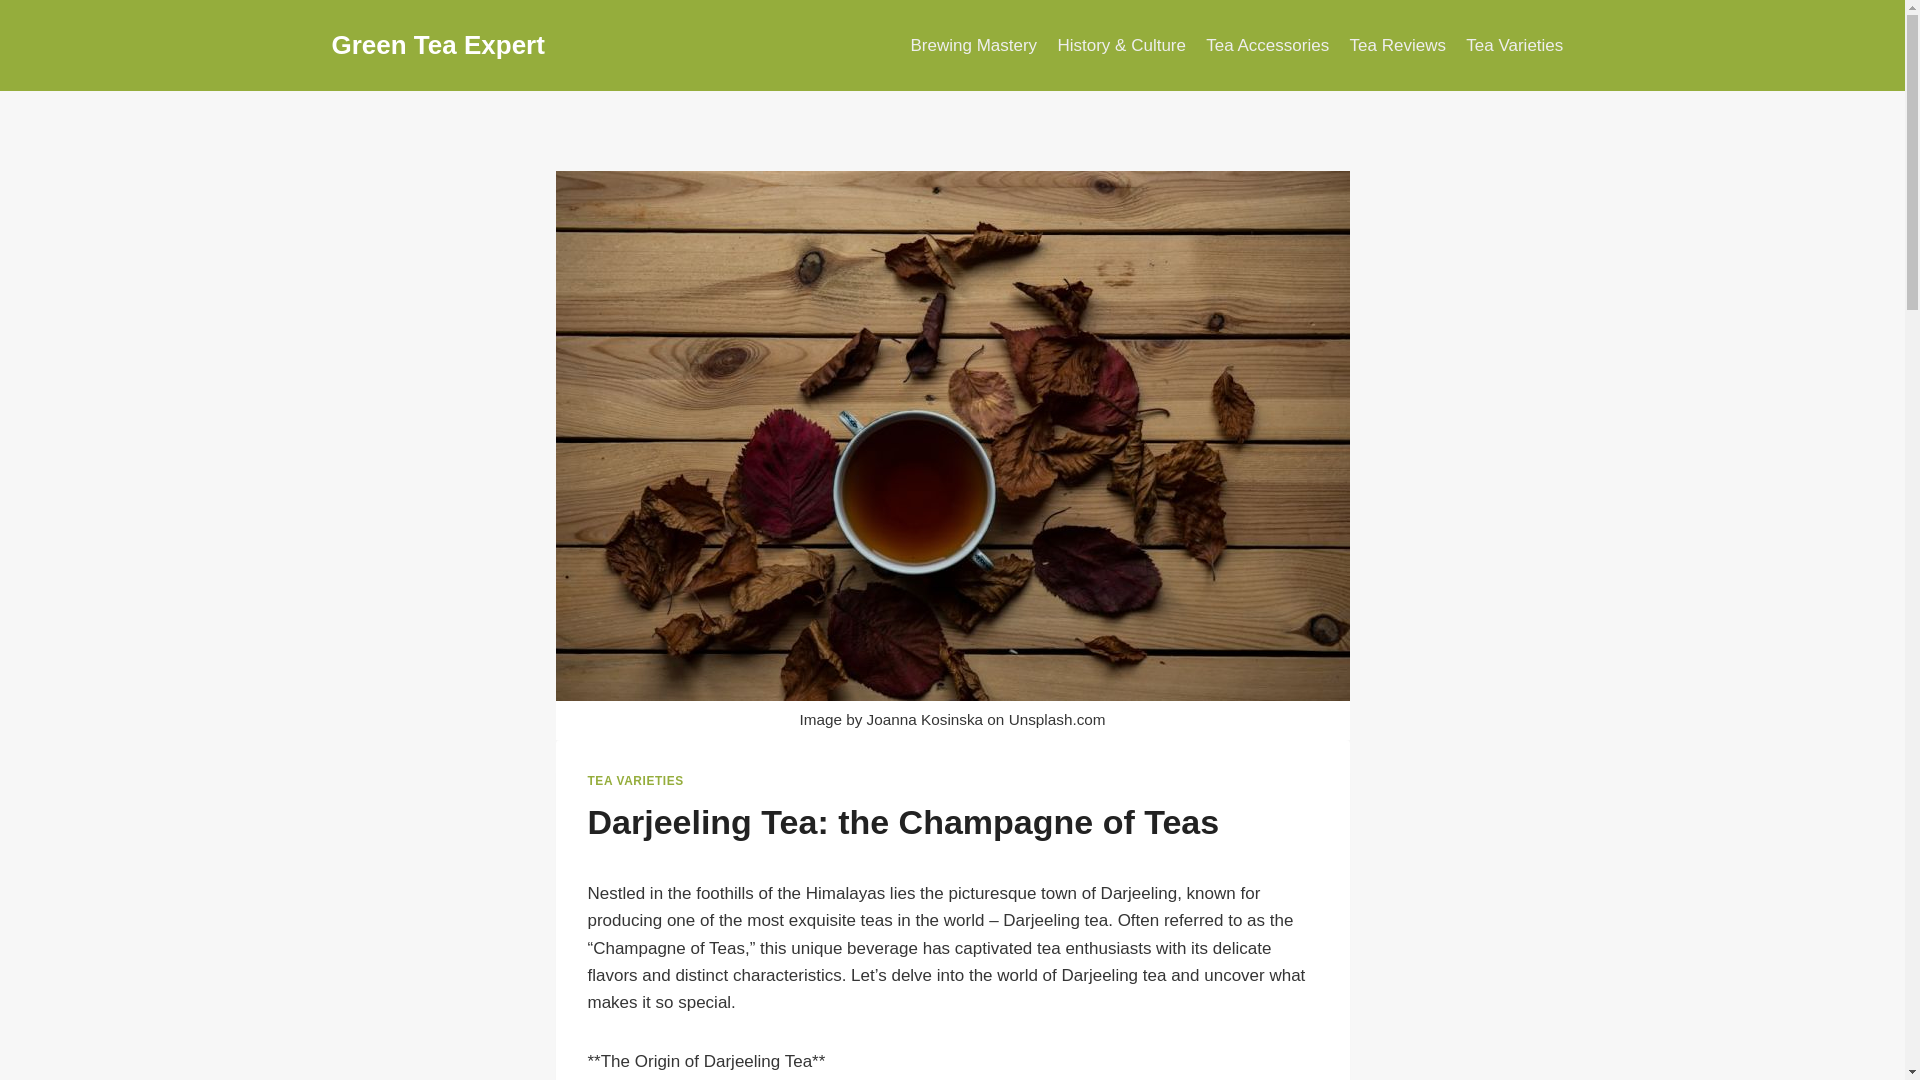 The height and width of the screenshot is (1080, 1920). What do you see at coordinates (1396, 46) in the screenshot?
I see `Tea Reviews` at bounding box center [1396, 46].